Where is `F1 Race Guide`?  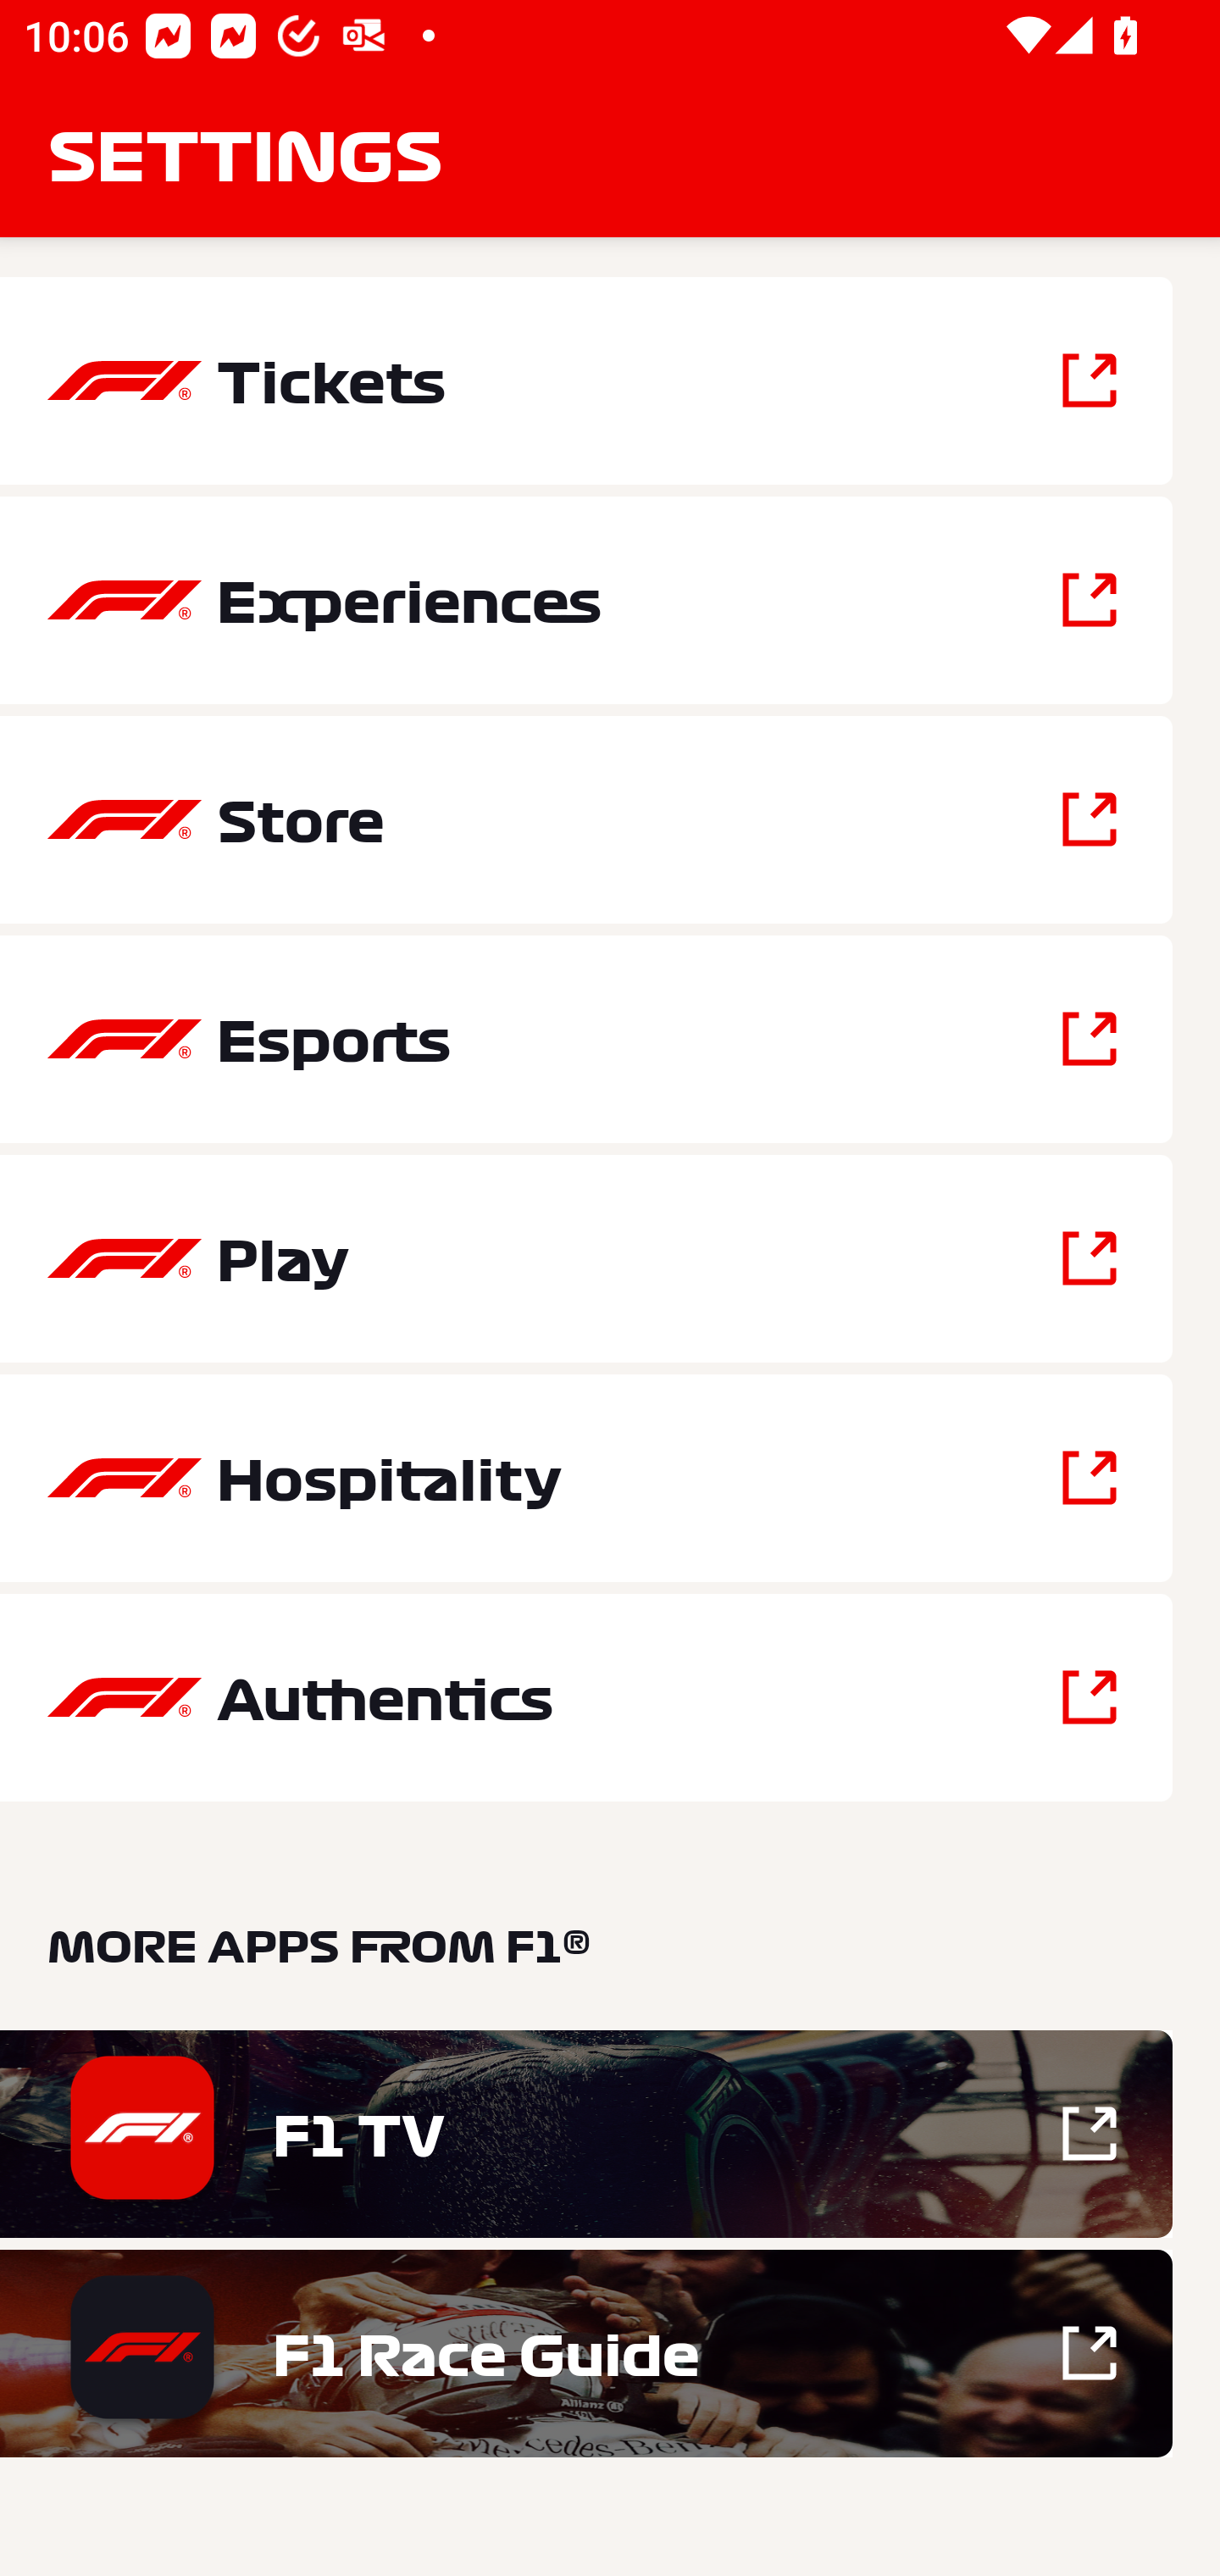
F1 Race Guide is located at coordinates (586, 2352).